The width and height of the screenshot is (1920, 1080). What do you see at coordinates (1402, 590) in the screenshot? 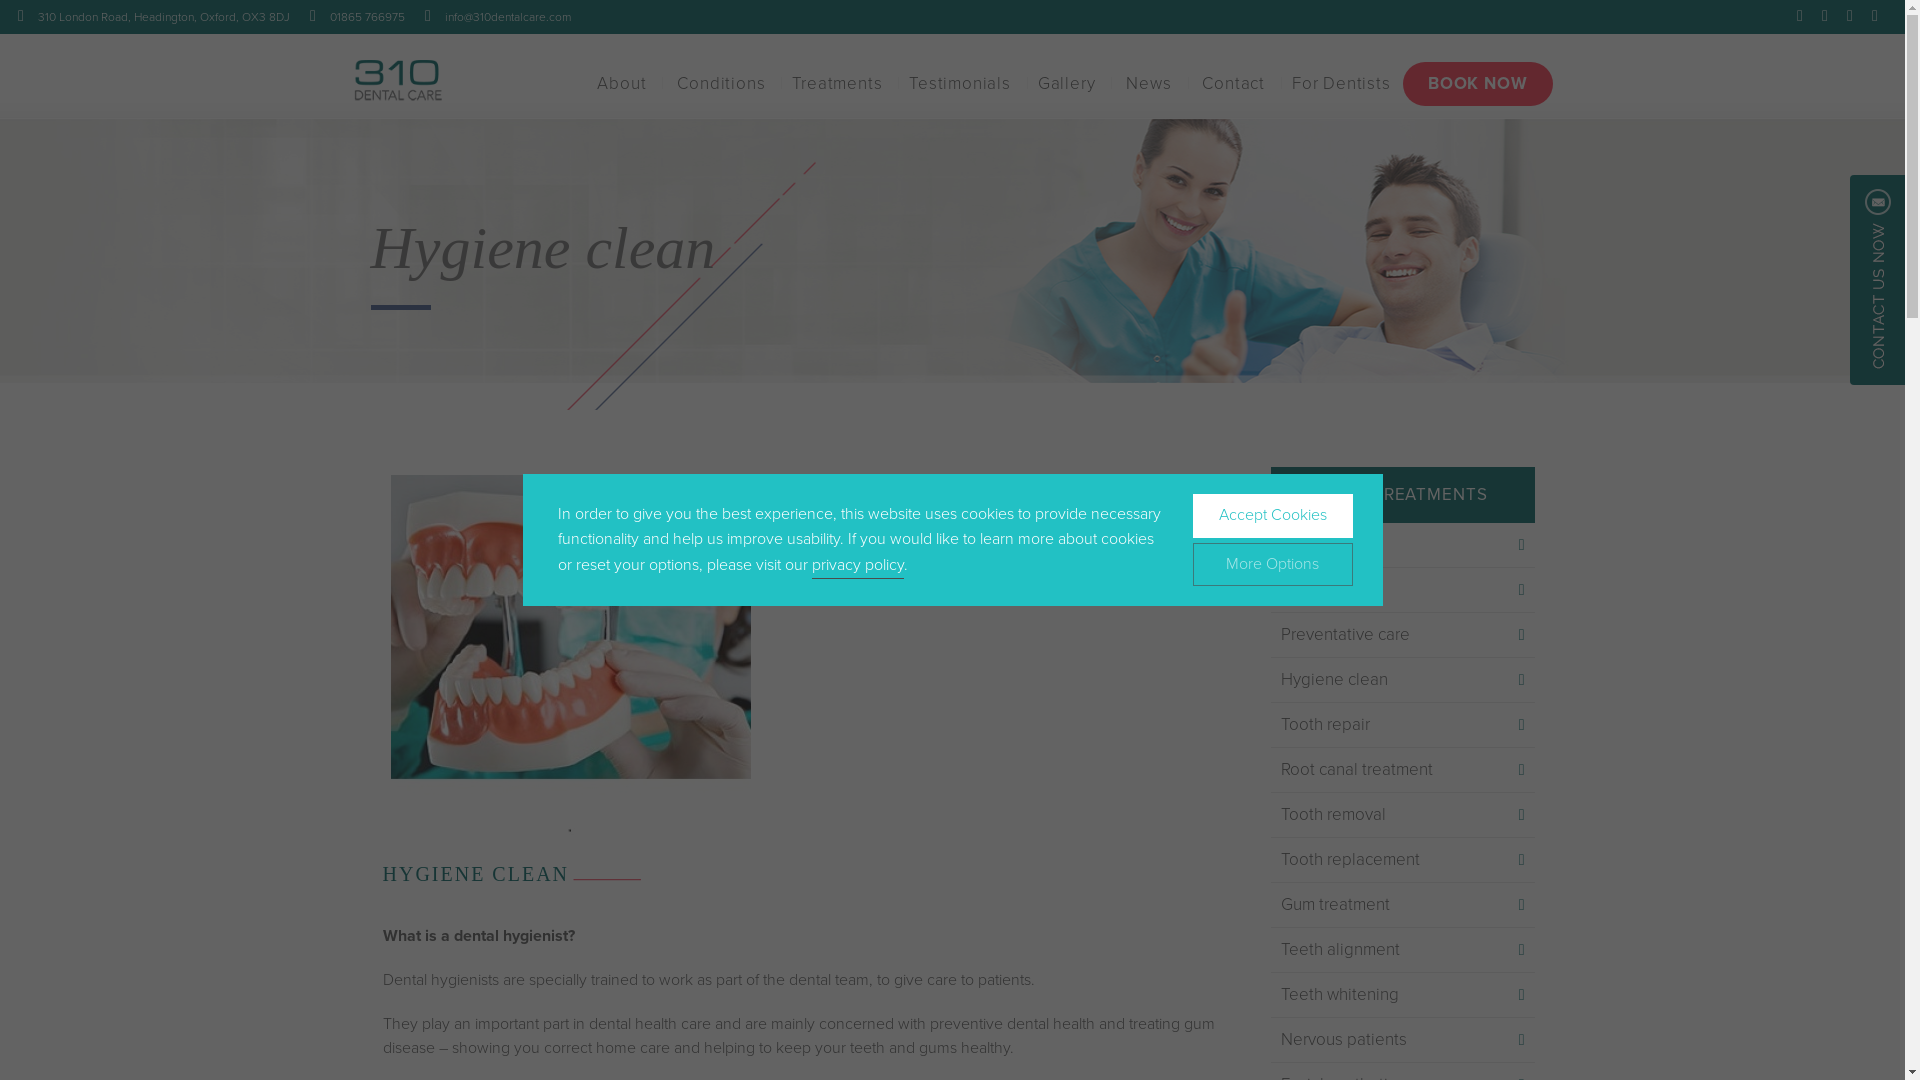
I see `Emergency` at bounding box center [1402, 590].